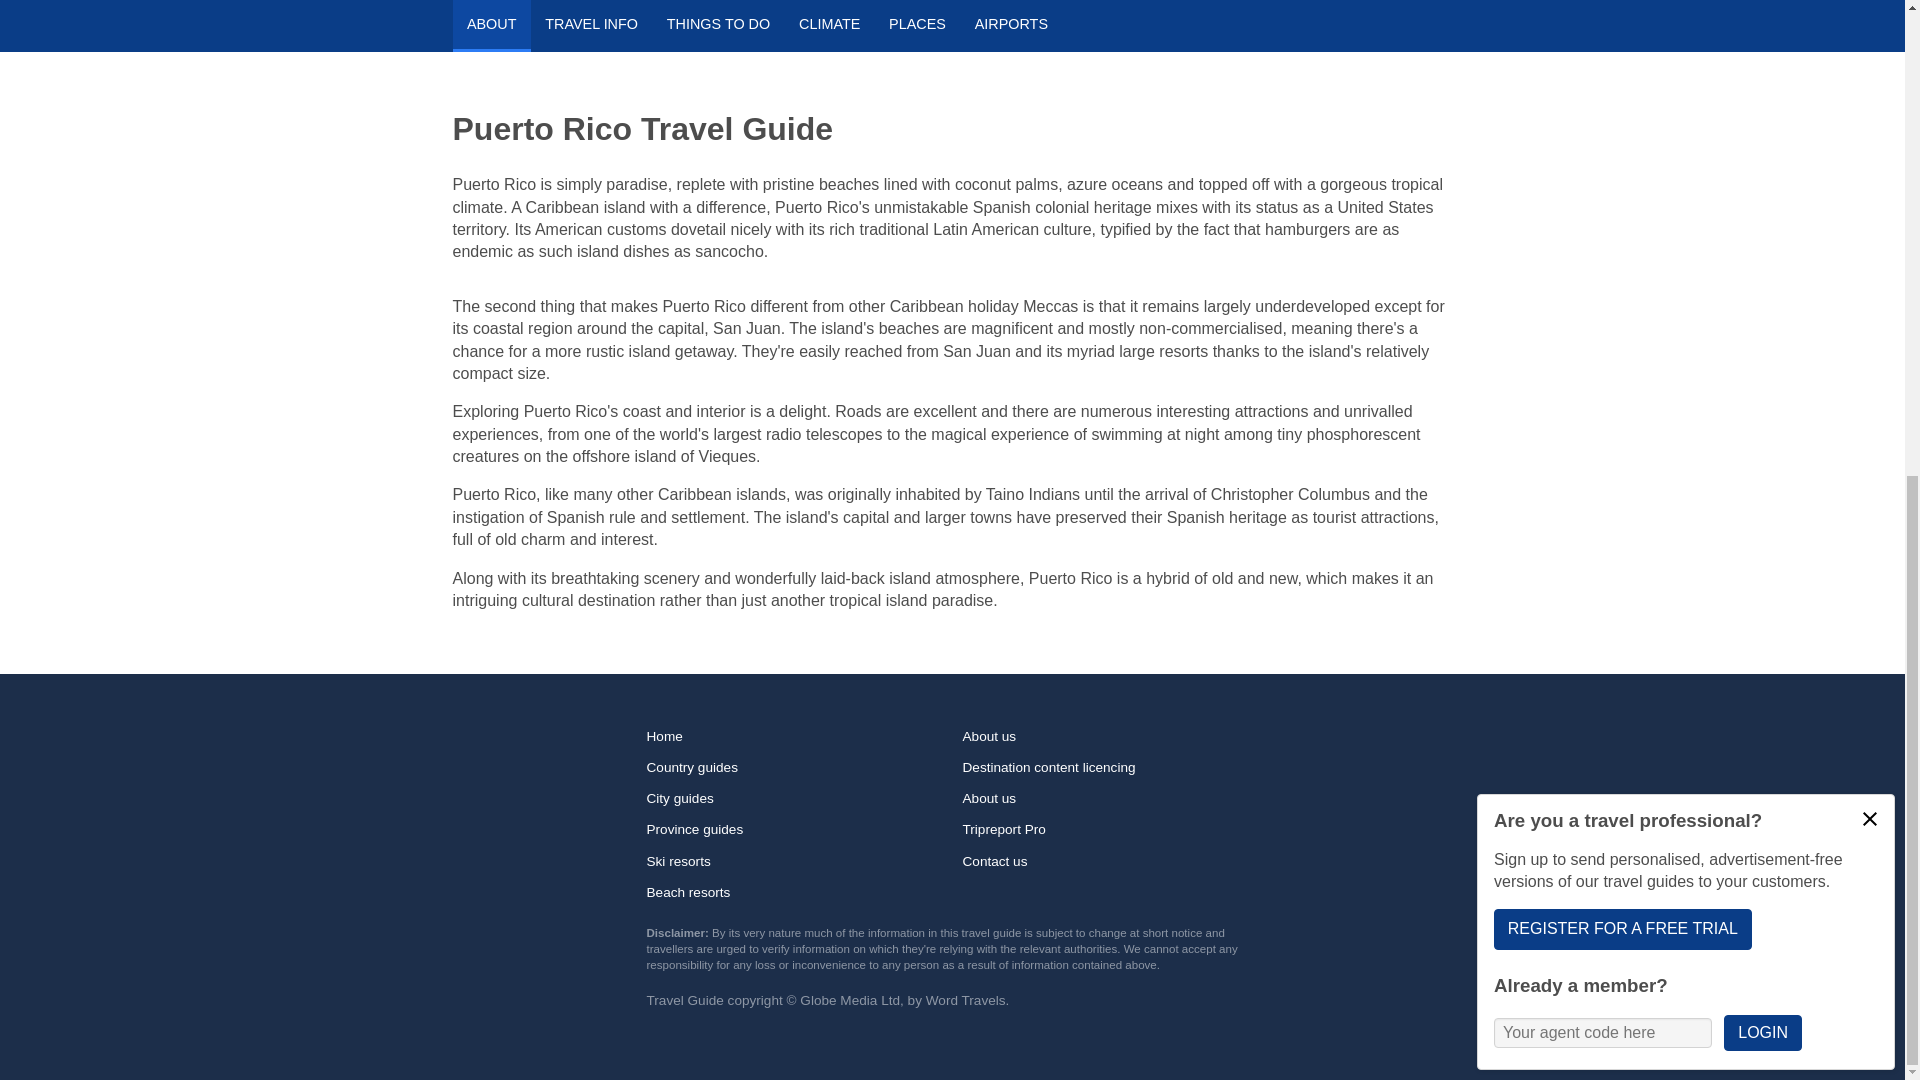  I want to click on REGISTER FOR A FREE TRIAL, so click(1622, 83).